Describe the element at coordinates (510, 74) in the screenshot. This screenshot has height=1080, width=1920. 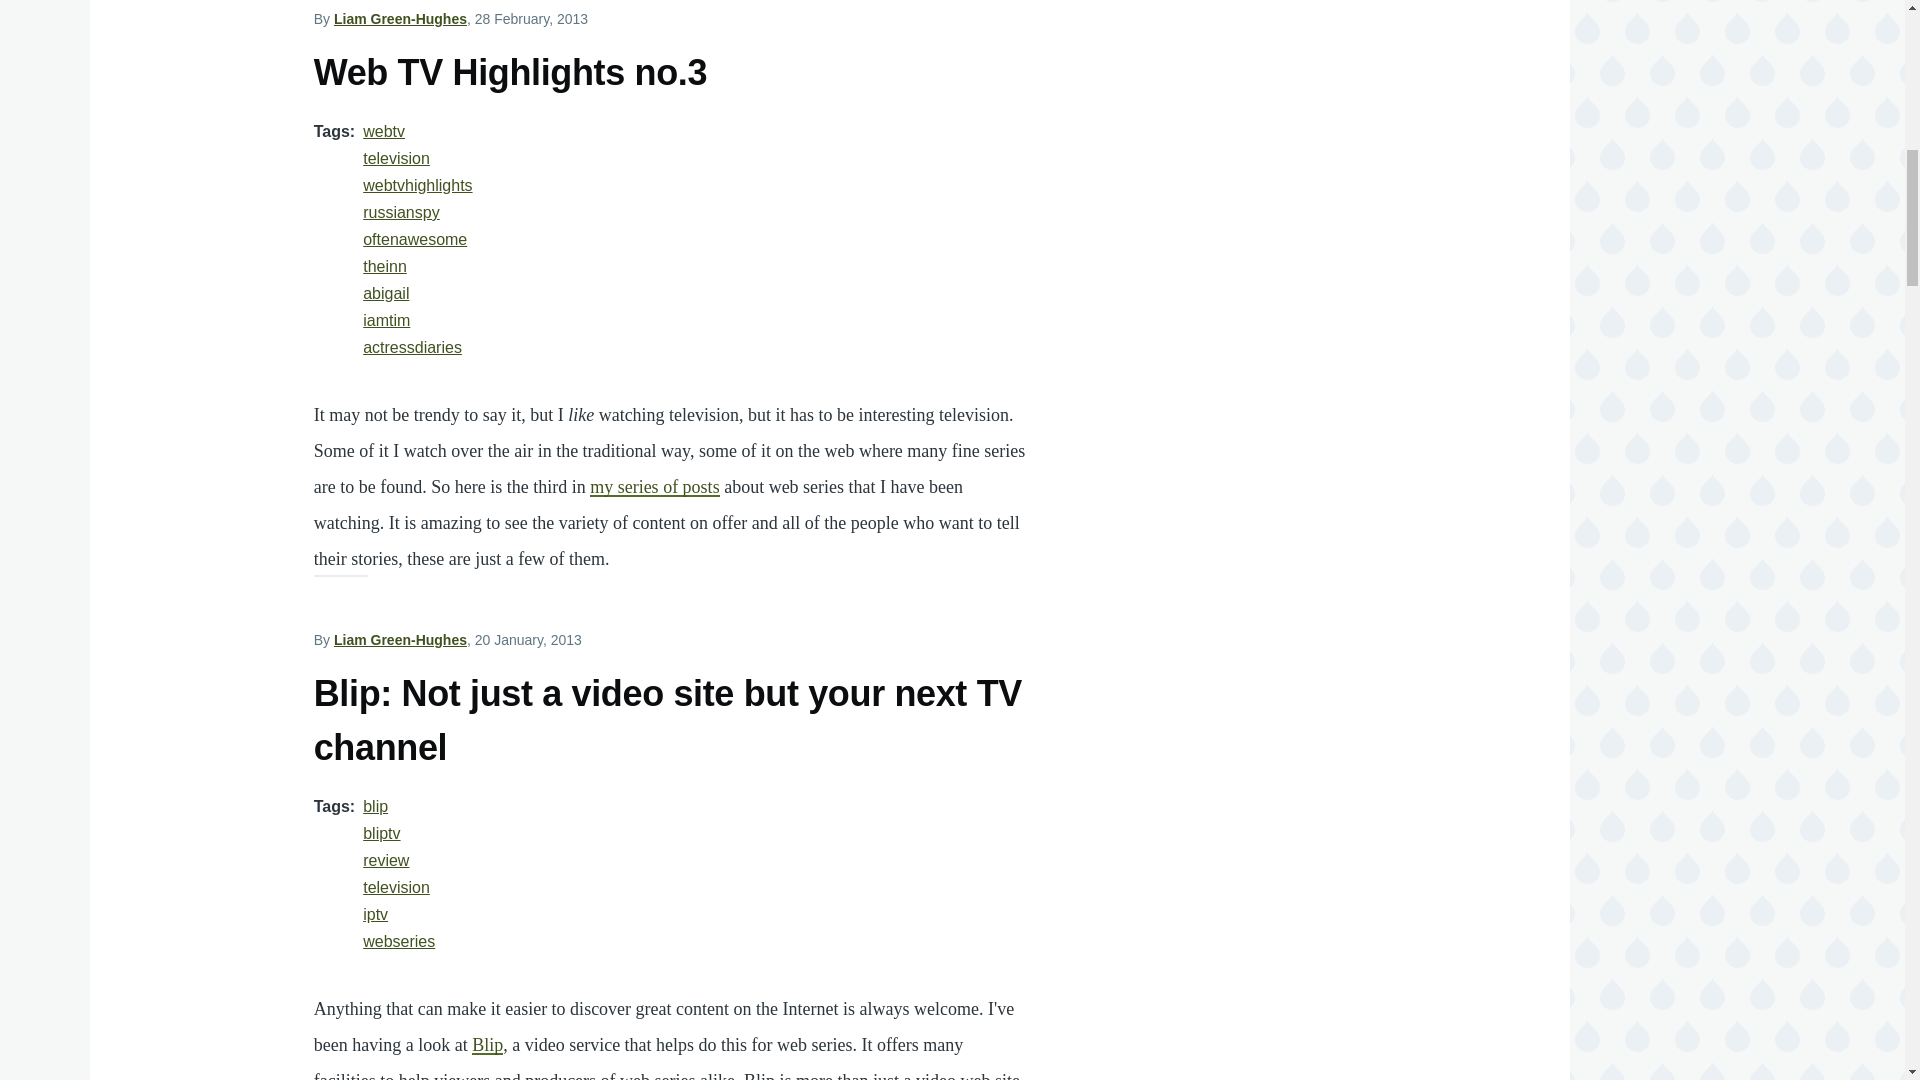
I see `Web TV Highlights no.3` at that location.